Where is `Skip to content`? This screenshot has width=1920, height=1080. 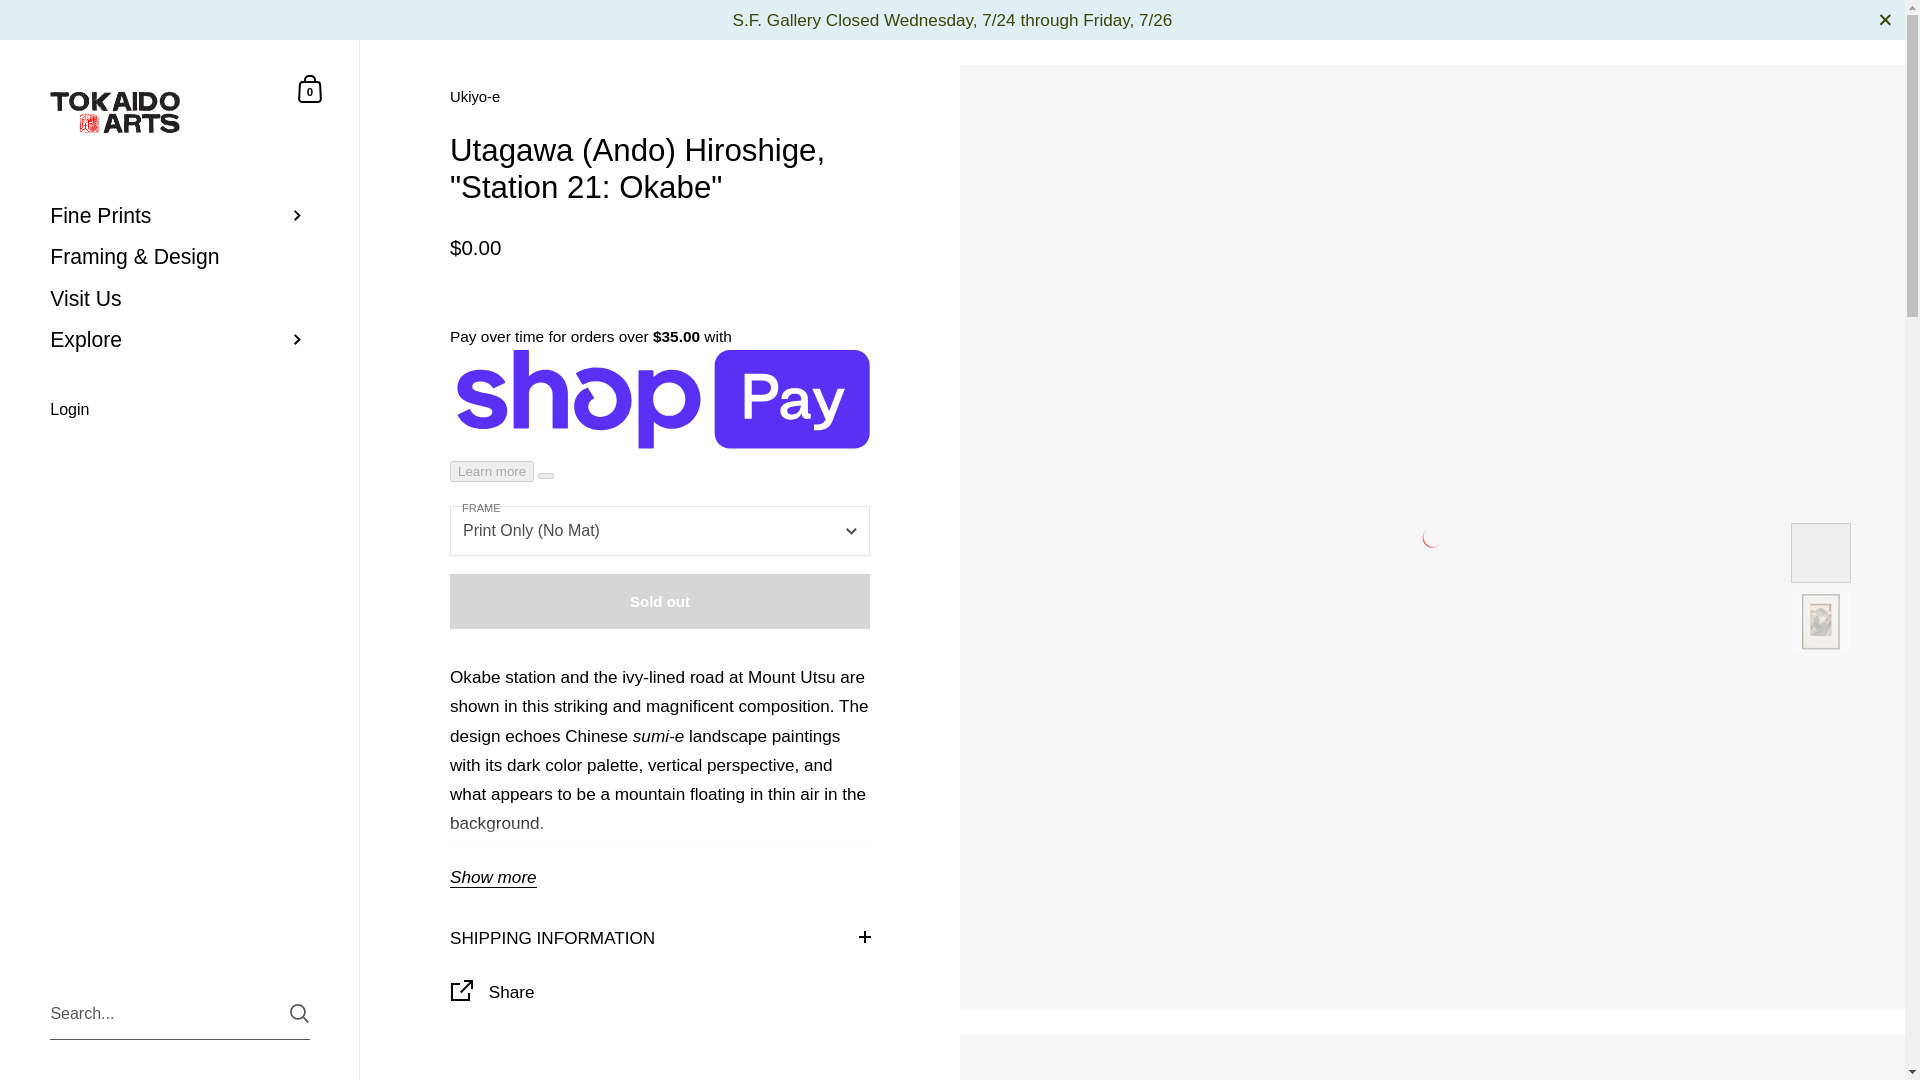 Skip to content is located at coordinates (310, 88).